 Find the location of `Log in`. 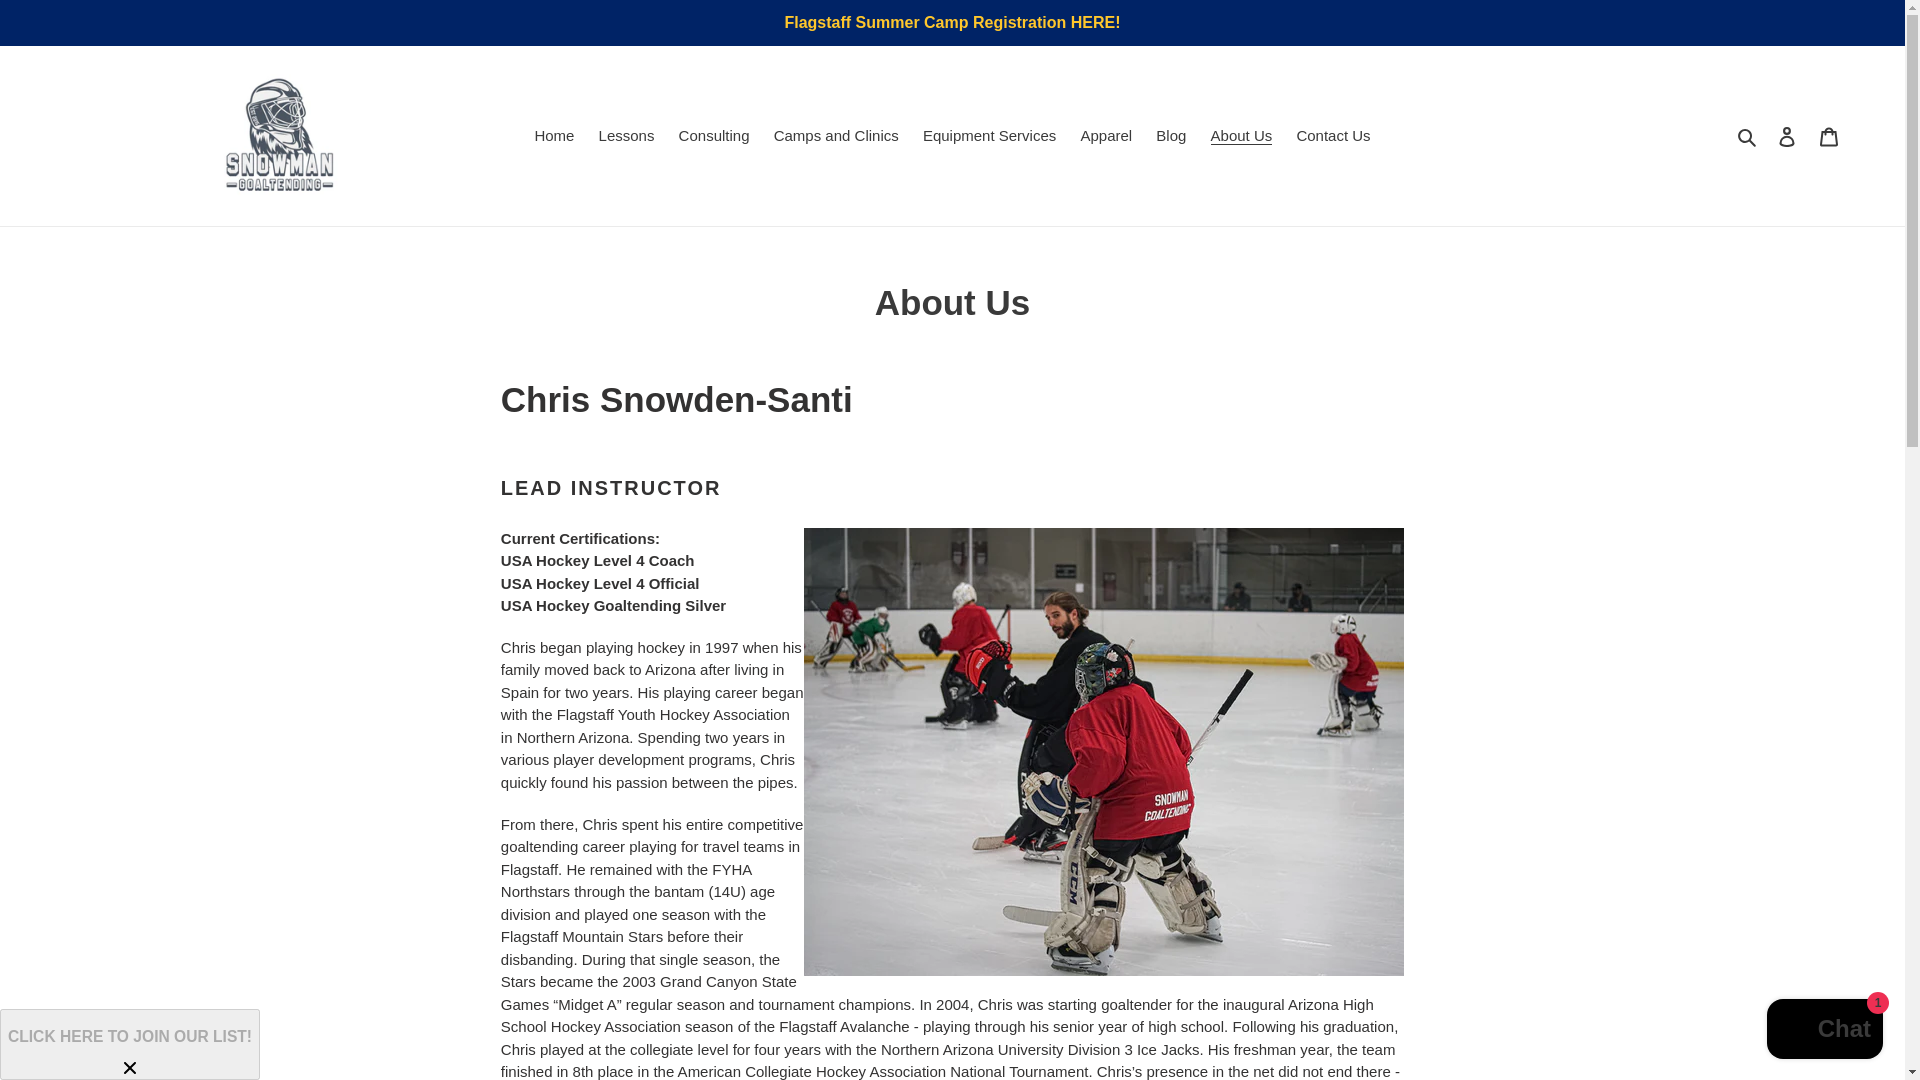

Log in is located at coordinates (1787, 136).